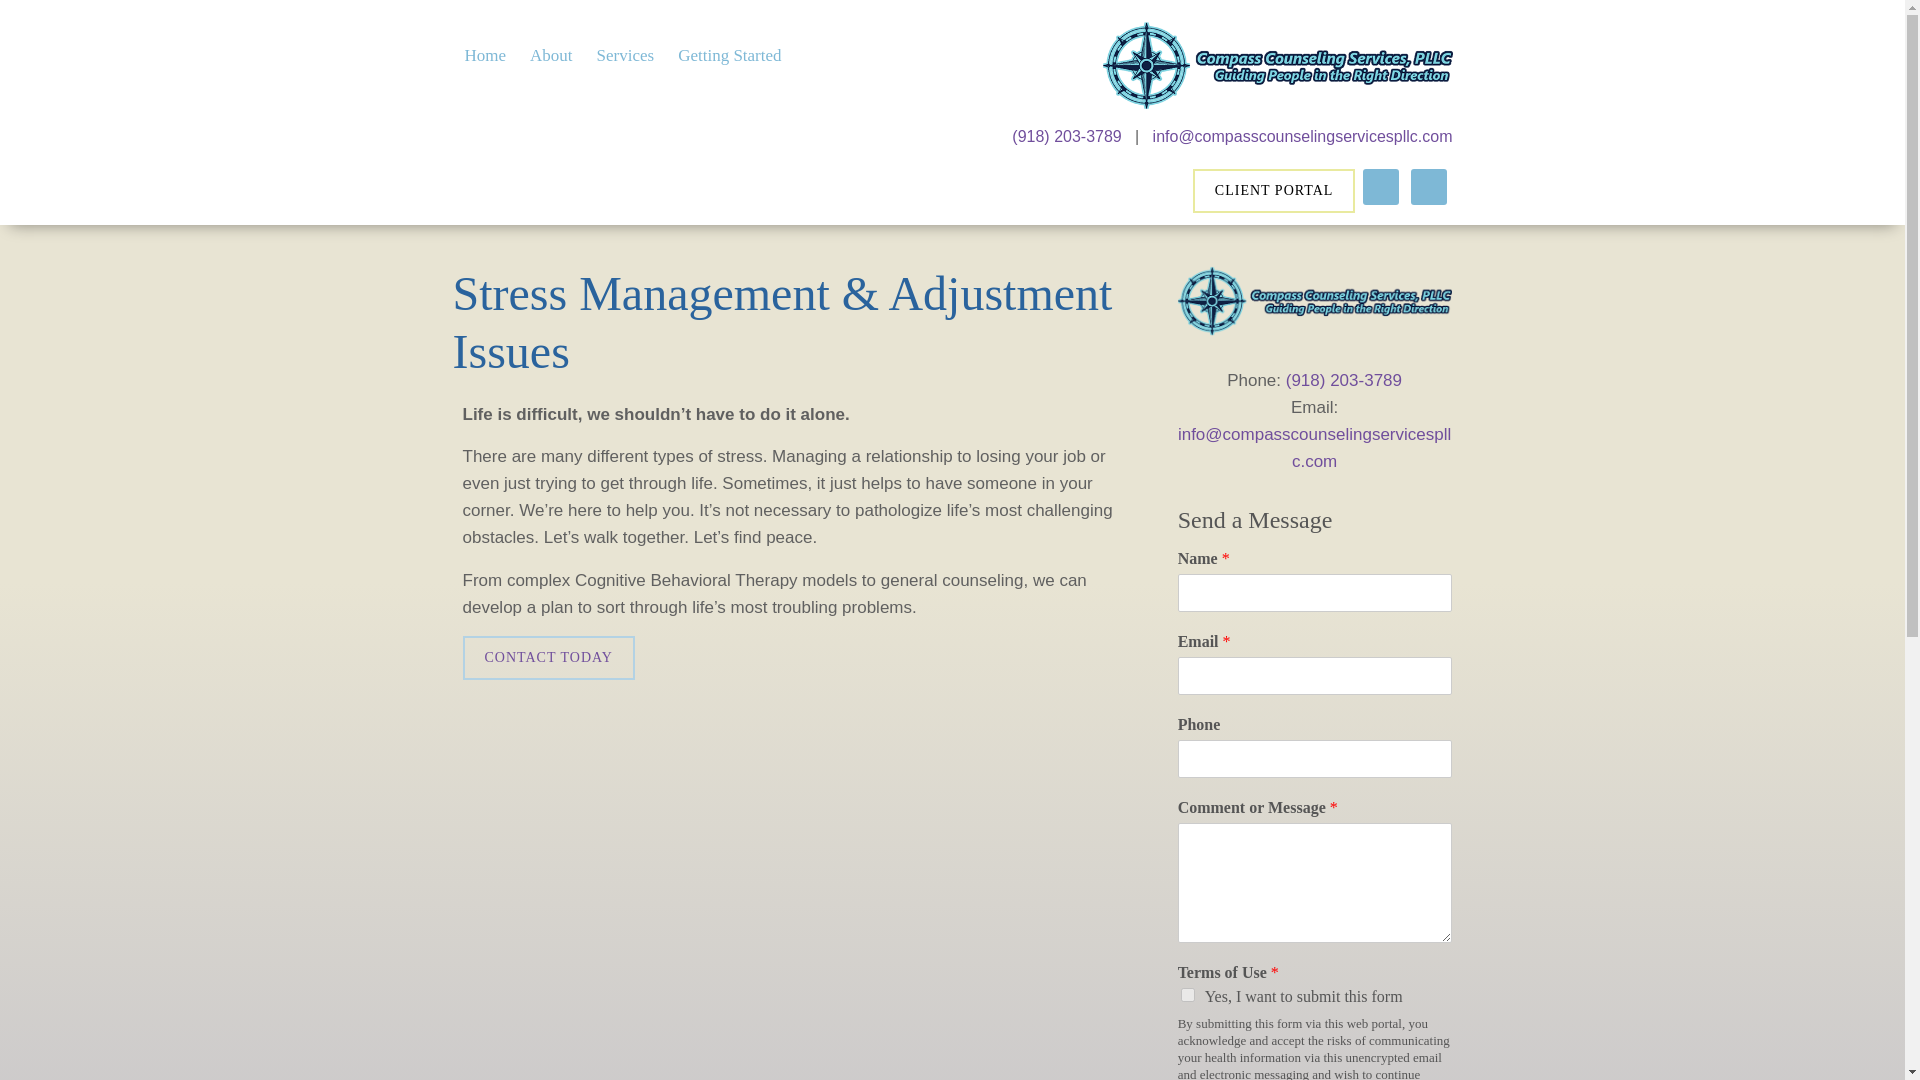 This screenshot has width=1920, height=1080. Describe the element at coordinates (626, 54) in the screenshot. I see `Services` at that location.